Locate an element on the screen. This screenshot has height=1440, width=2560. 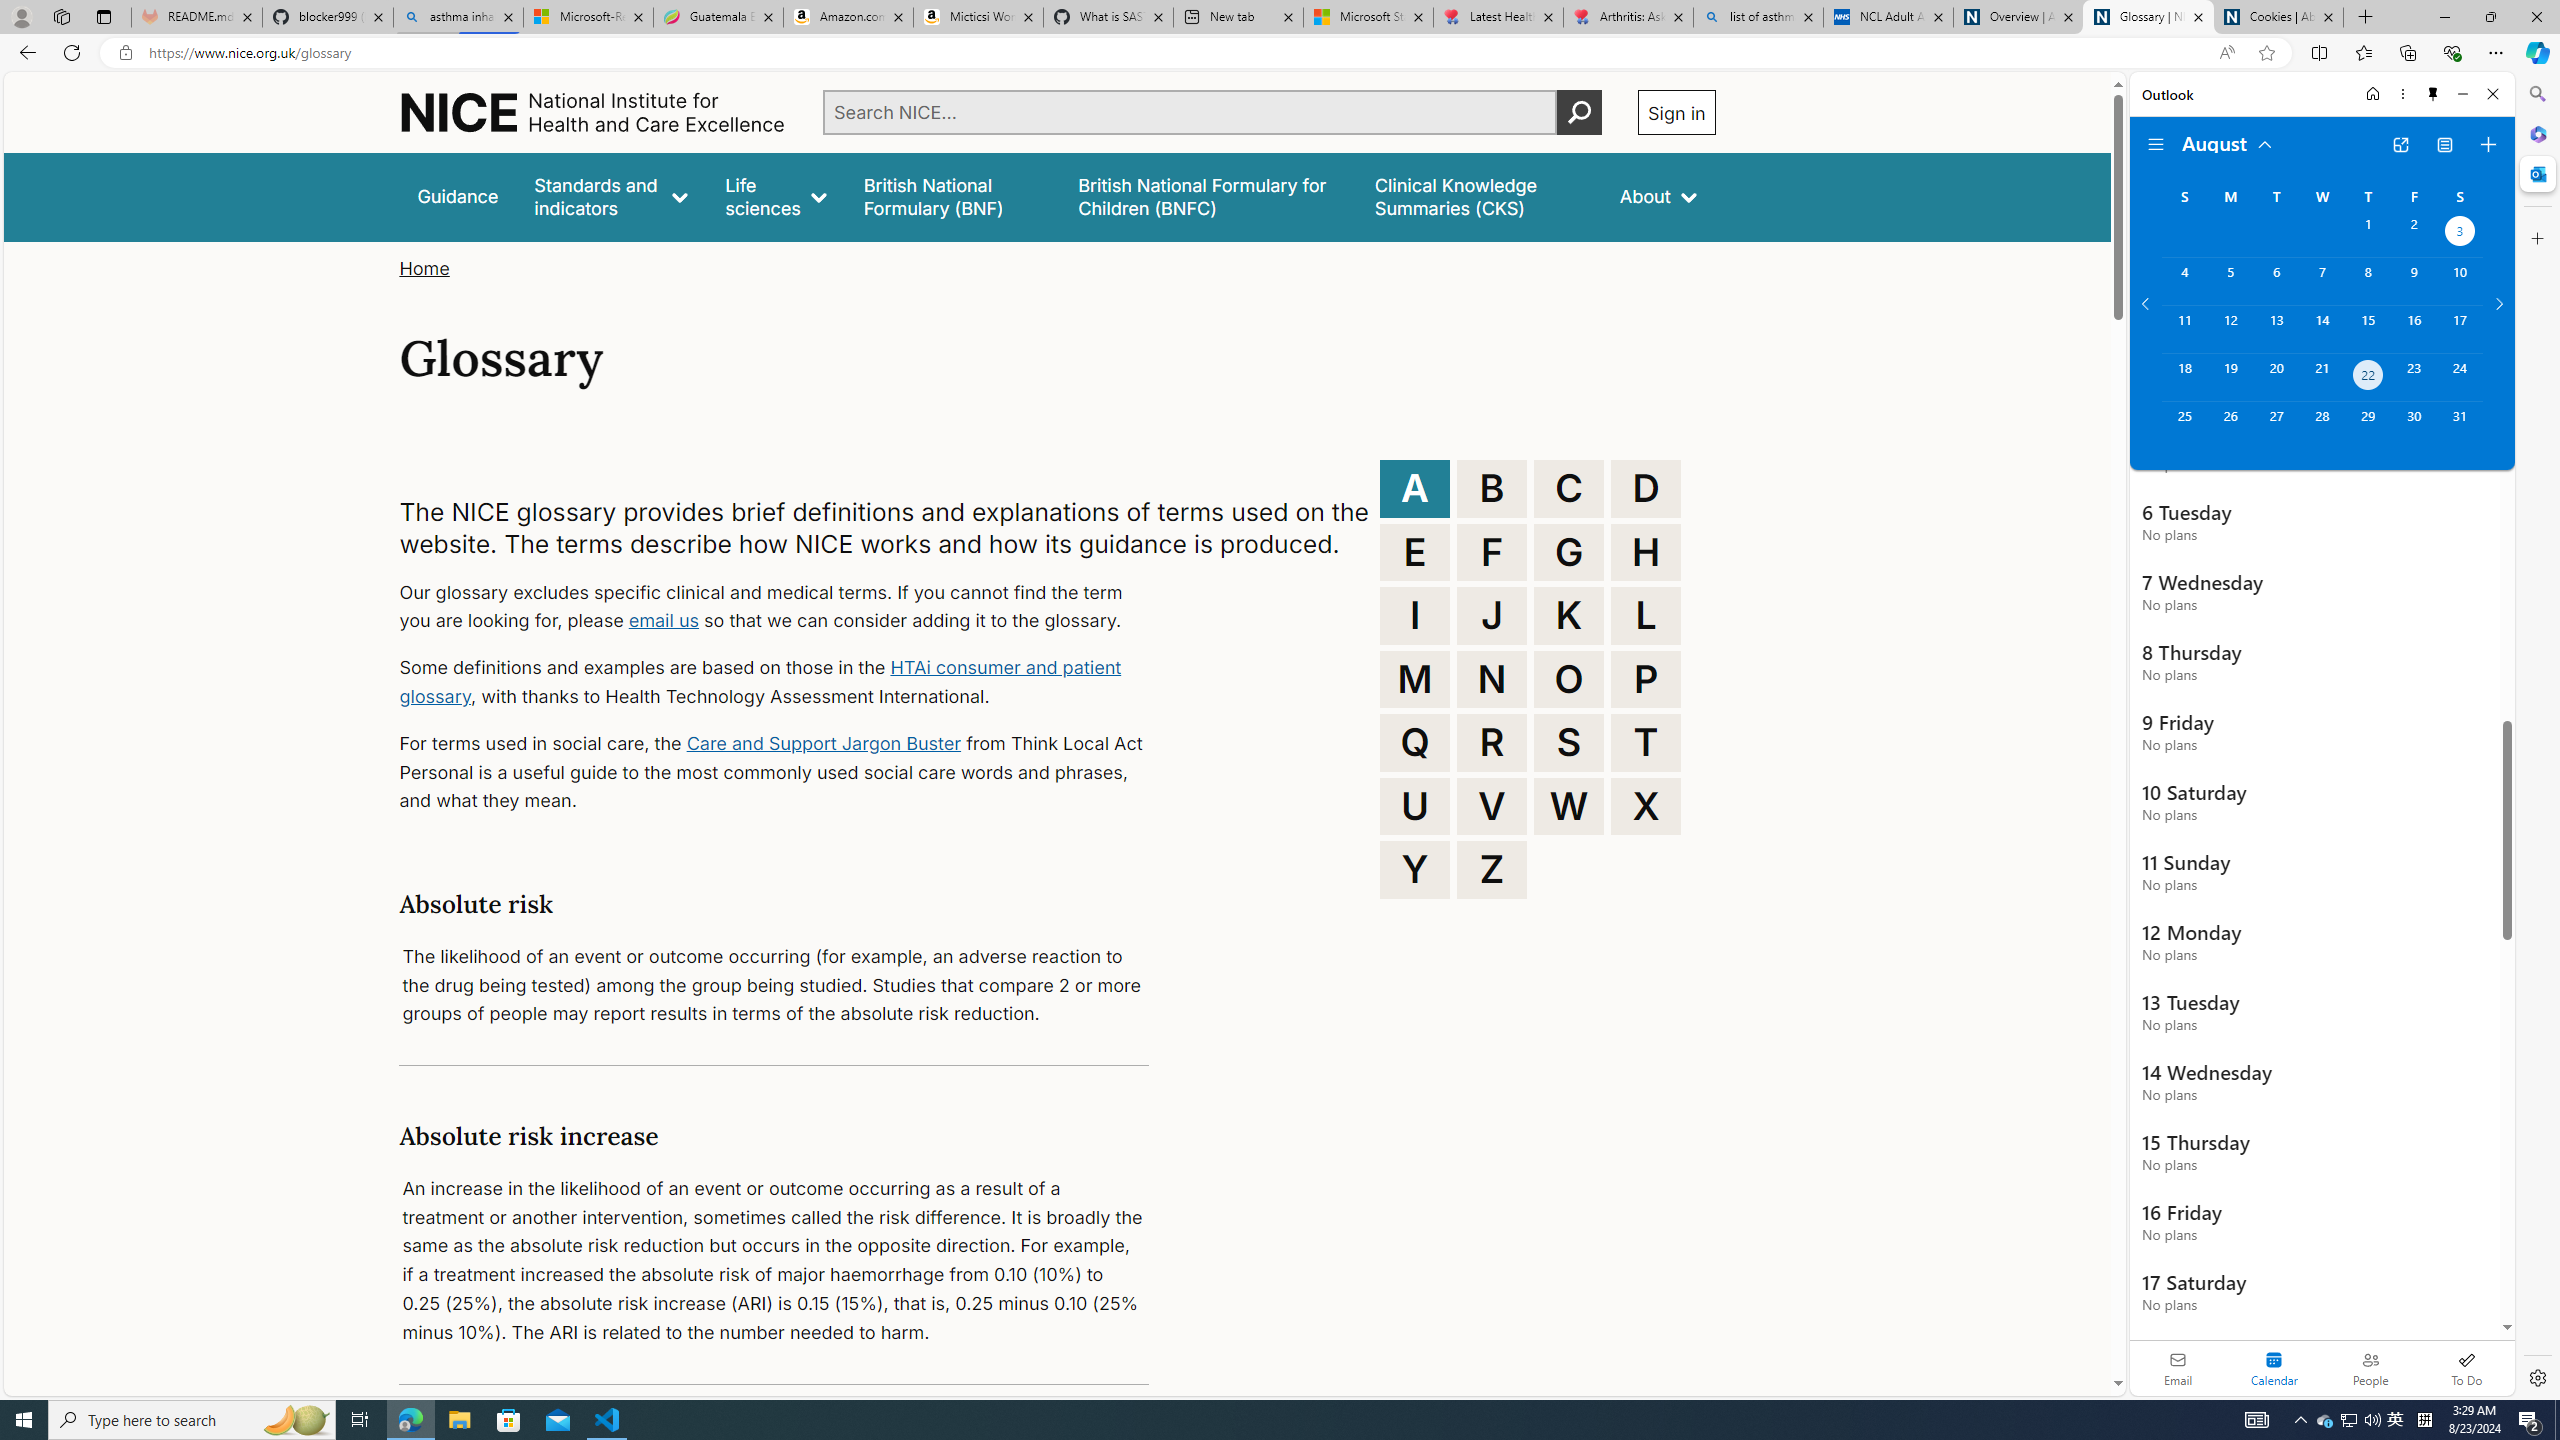
Friday, August 16, 2024.  is located at coordinates (2414, 328).